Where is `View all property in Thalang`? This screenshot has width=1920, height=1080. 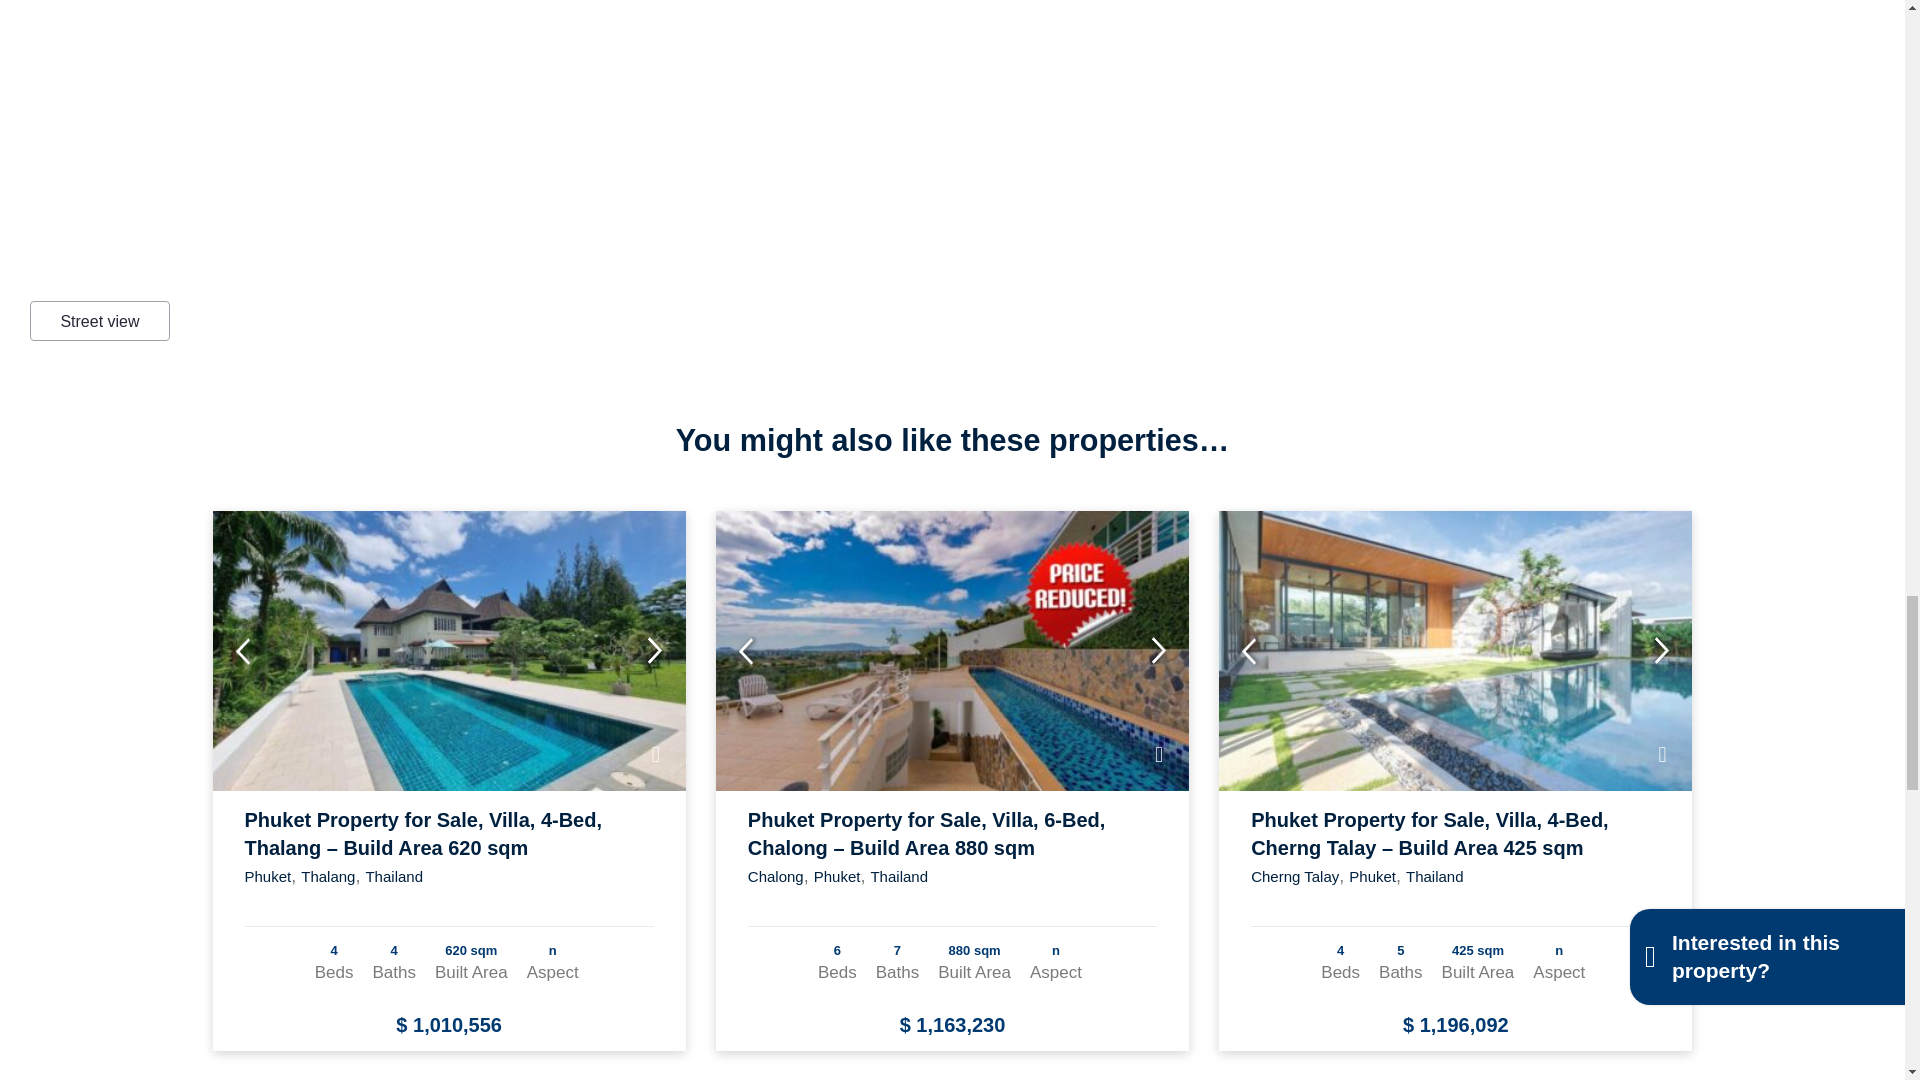
View all property in Thalang is located at coordinates (328, 876).